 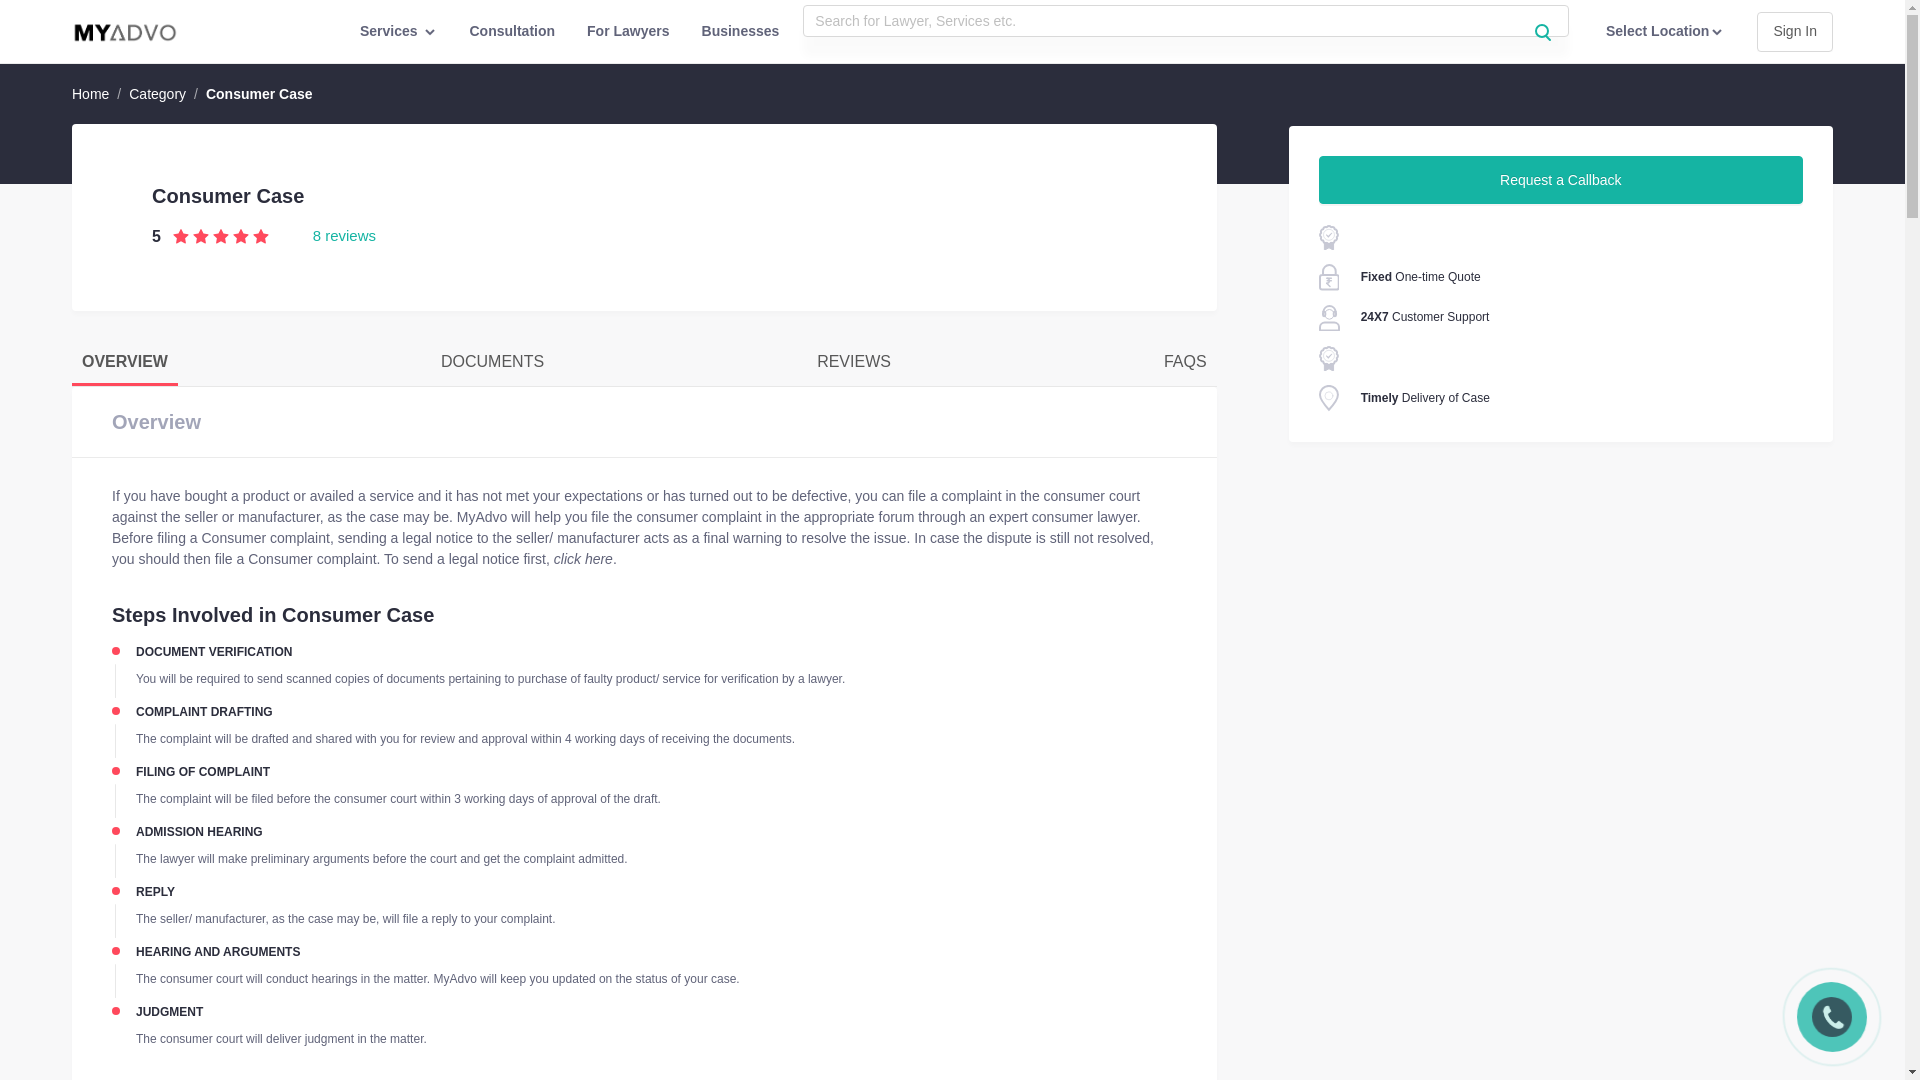 I want to click on Sign In, so click(x=1794, y=31).